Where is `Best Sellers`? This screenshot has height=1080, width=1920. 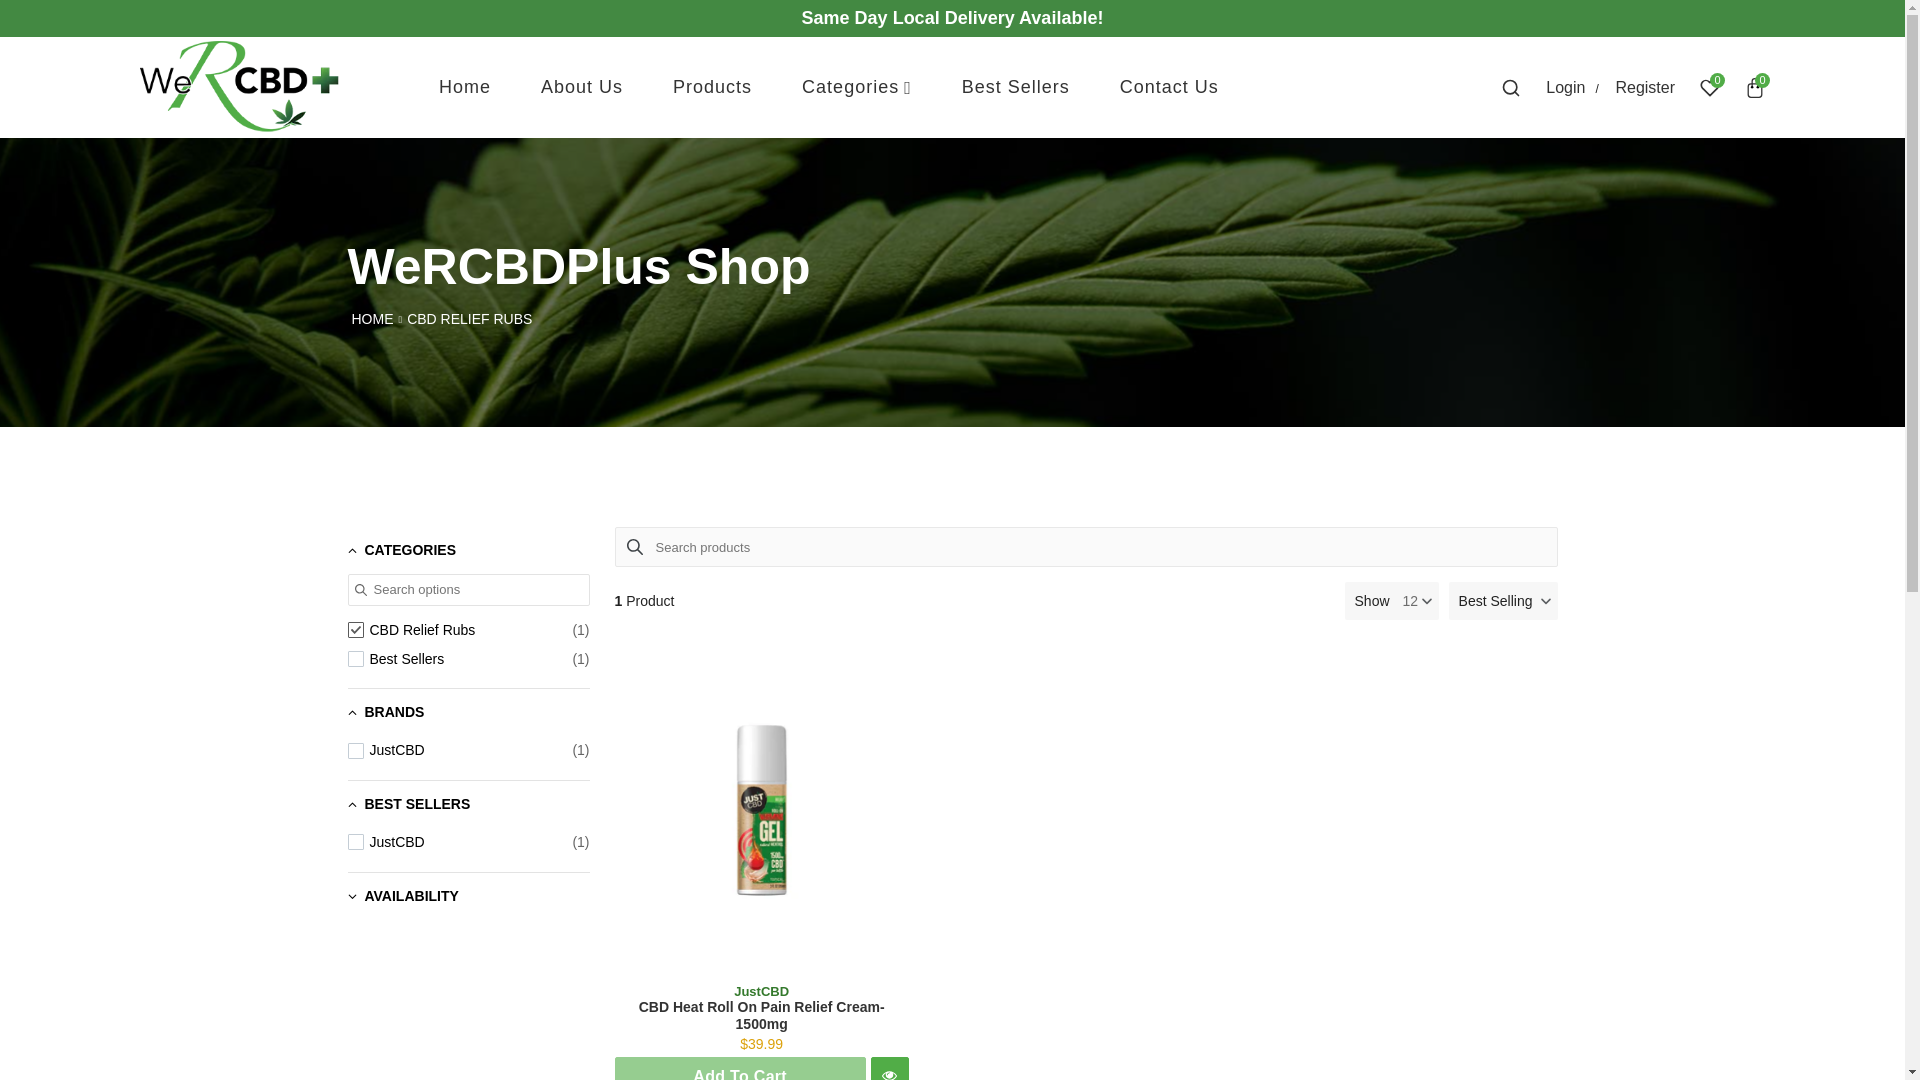
Best Sellers is located at coordinates (468, 658).